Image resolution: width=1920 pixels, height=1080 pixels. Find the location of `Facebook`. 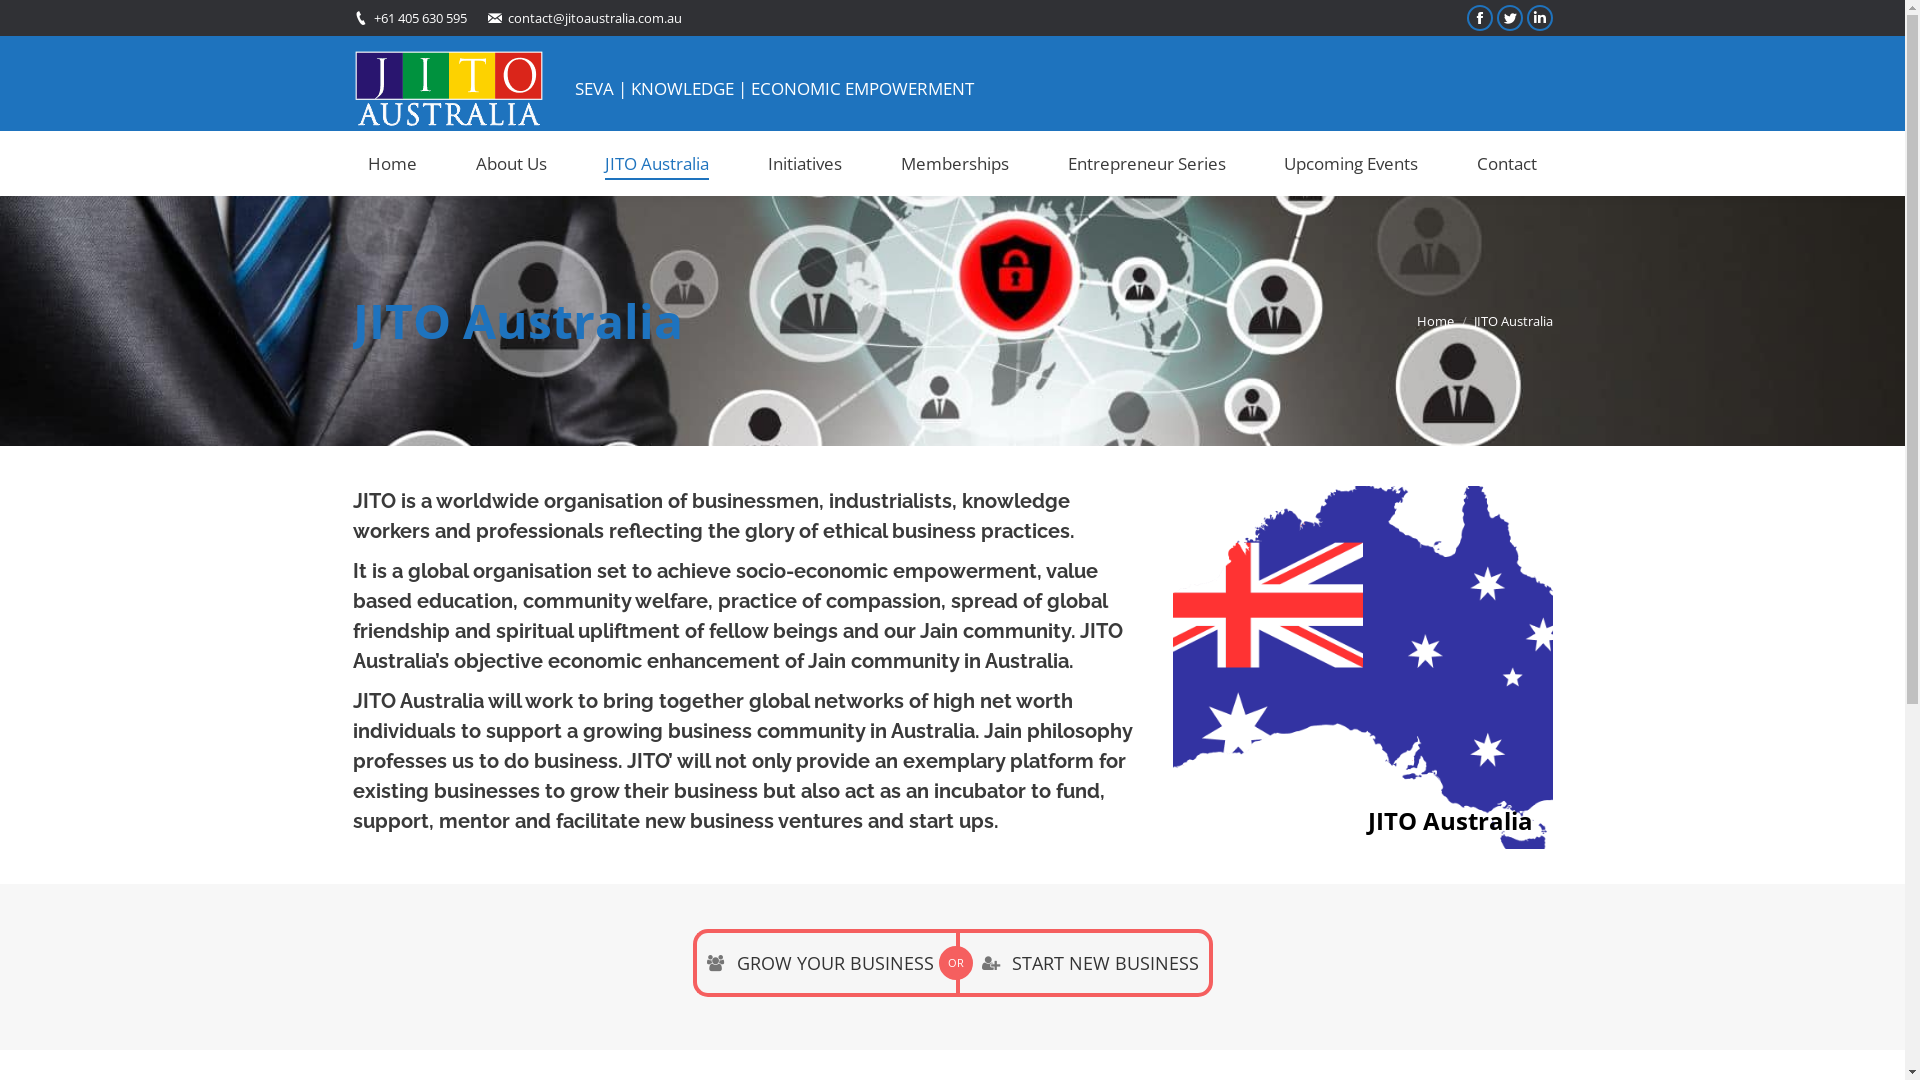

Facebook is located at coordinates (1479, 18).